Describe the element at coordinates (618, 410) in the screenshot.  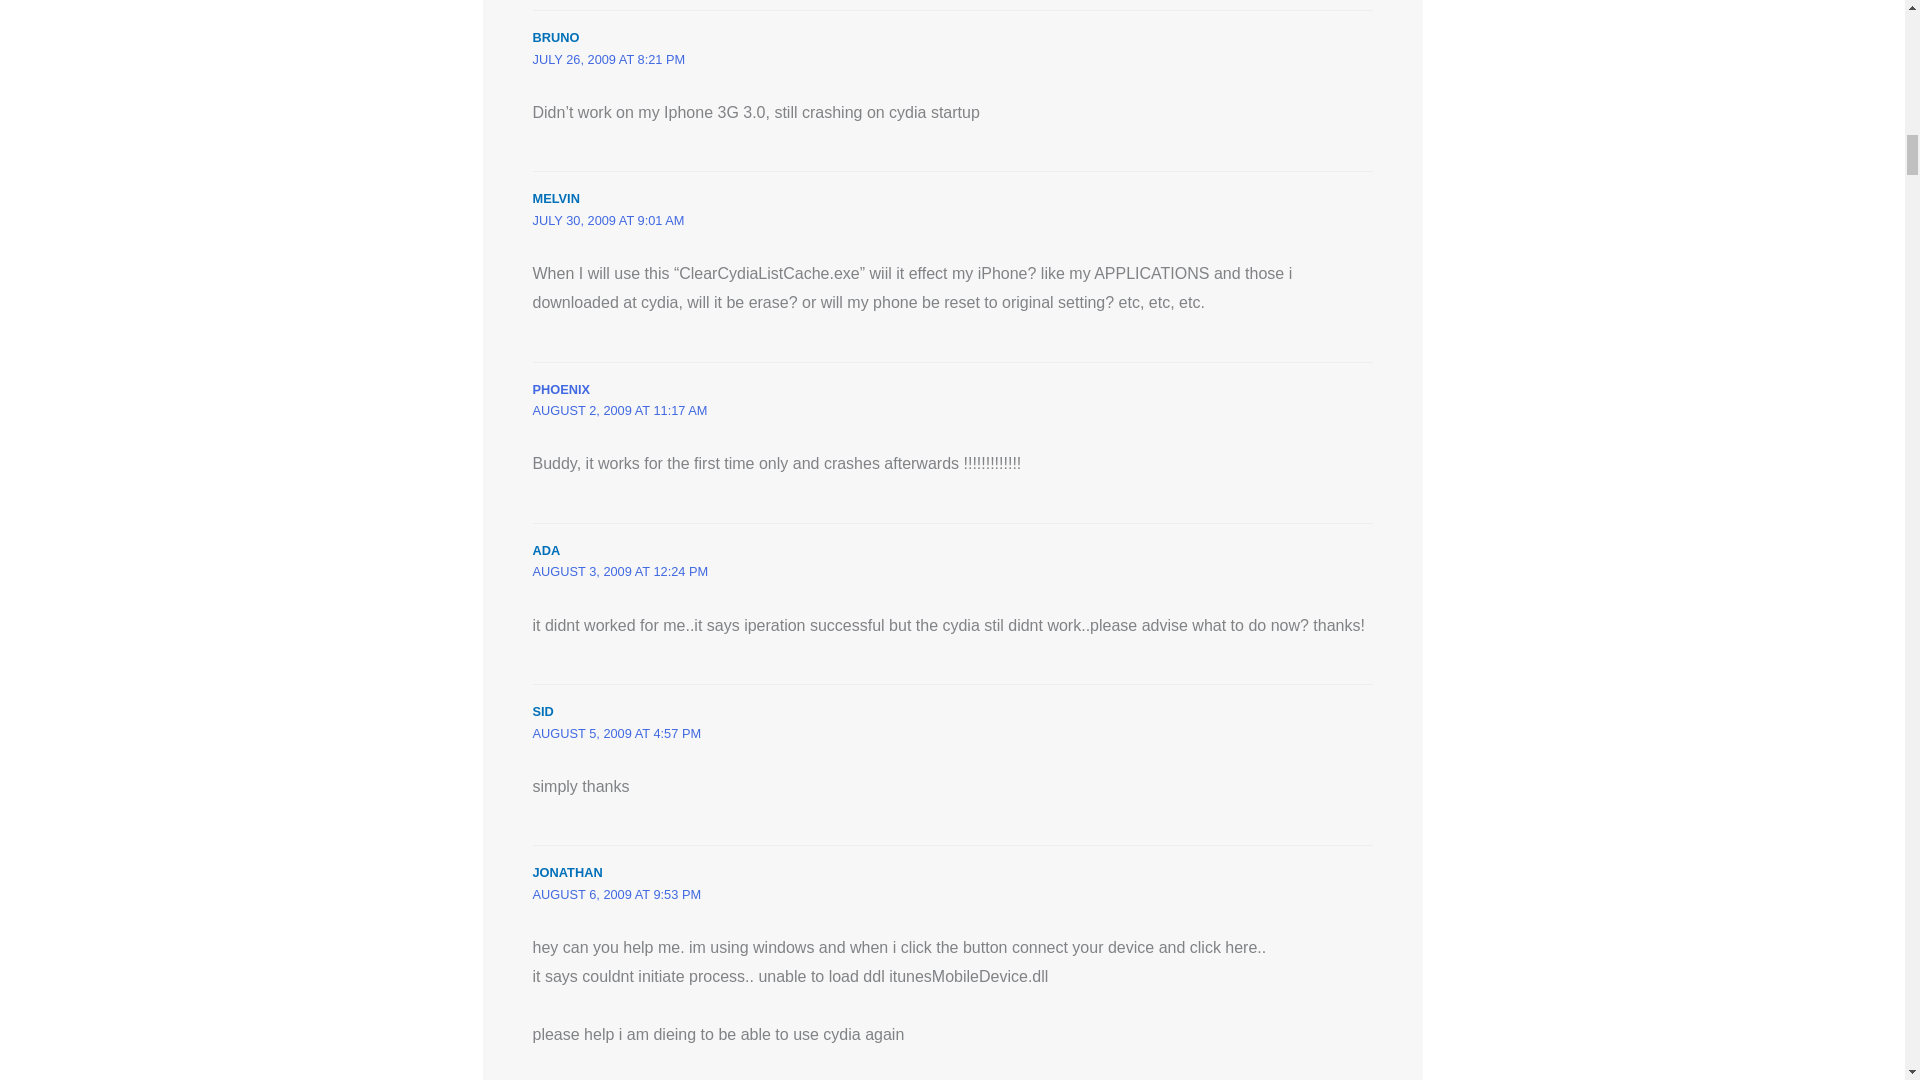
I see `AUGUST 2, 2009 AT 11:17 AM` at that location.